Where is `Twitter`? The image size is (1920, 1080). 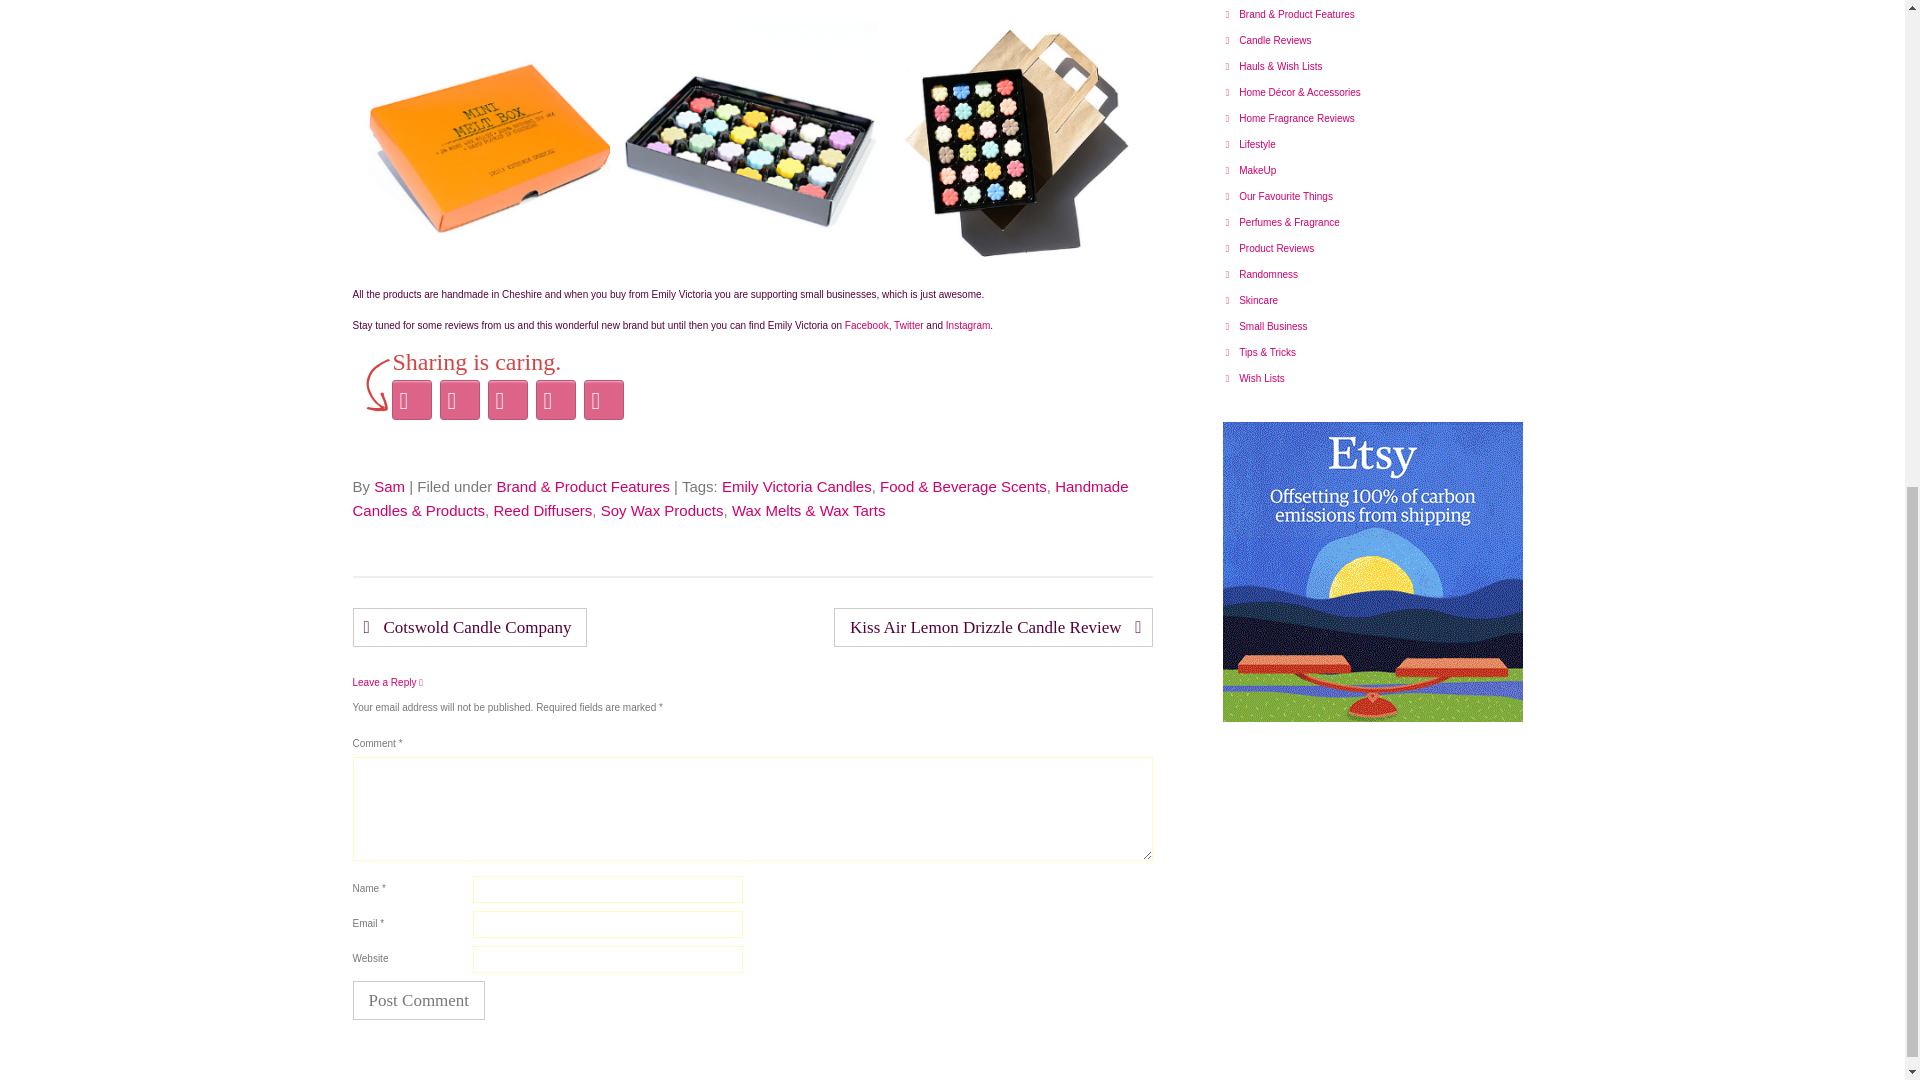 Twitter is located at coordinates (908, 324).